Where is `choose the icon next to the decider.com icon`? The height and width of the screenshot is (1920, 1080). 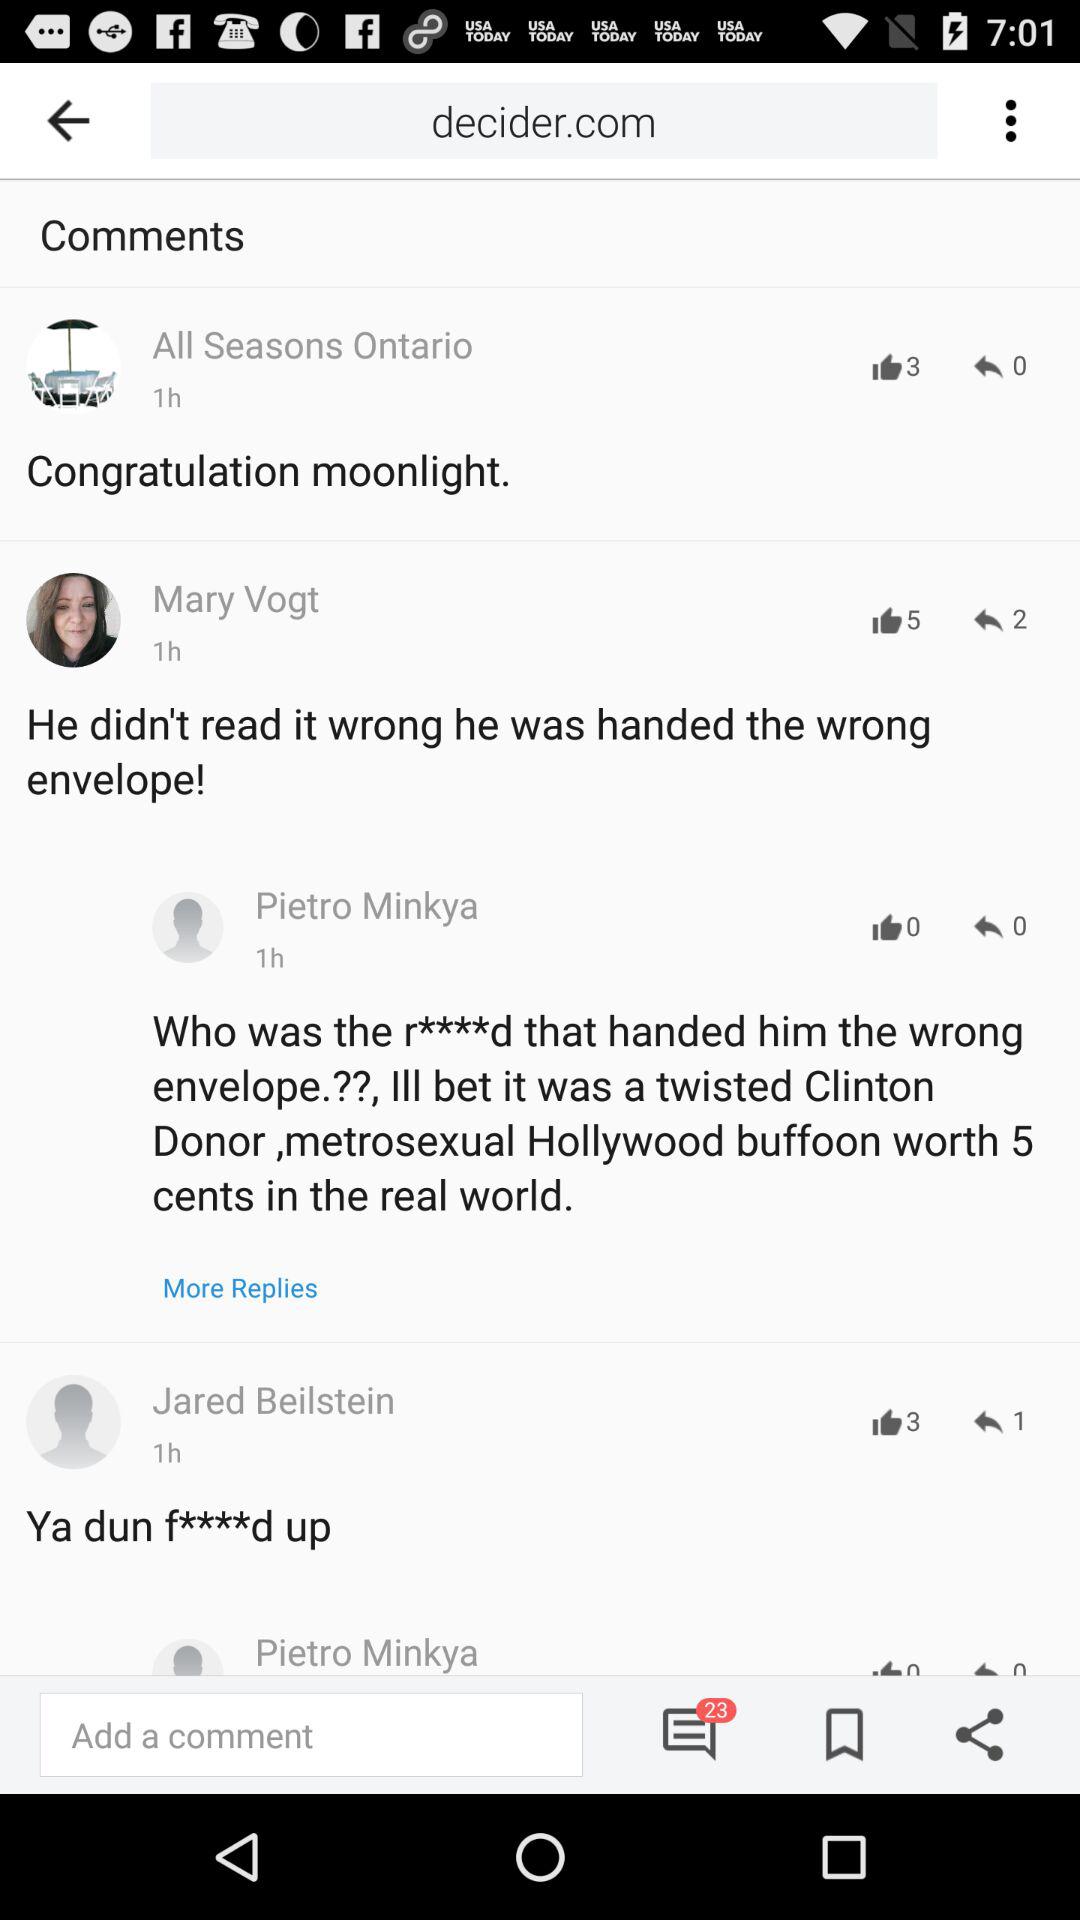 choose the icon next to the decider.com icon is located at coordinates (75, 120).